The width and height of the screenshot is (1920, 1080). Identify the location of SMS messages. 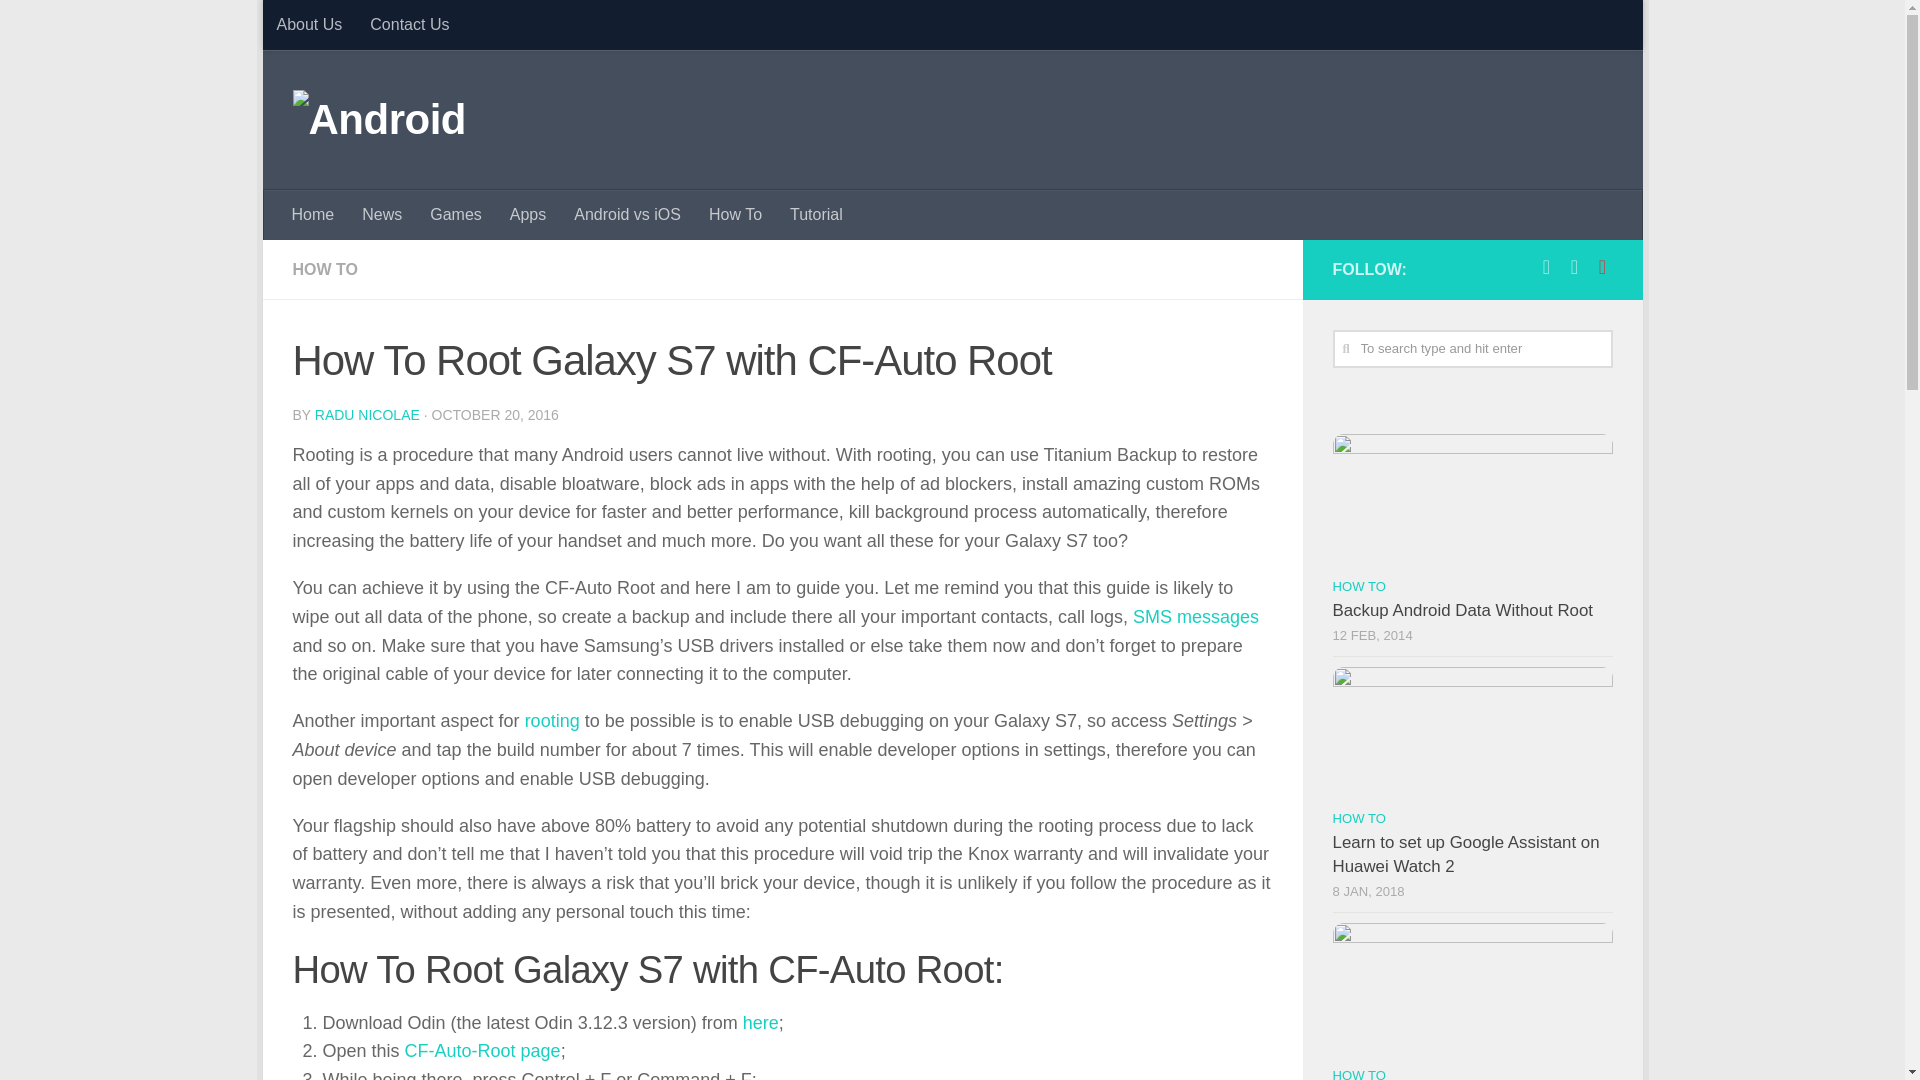
(1196, 616).